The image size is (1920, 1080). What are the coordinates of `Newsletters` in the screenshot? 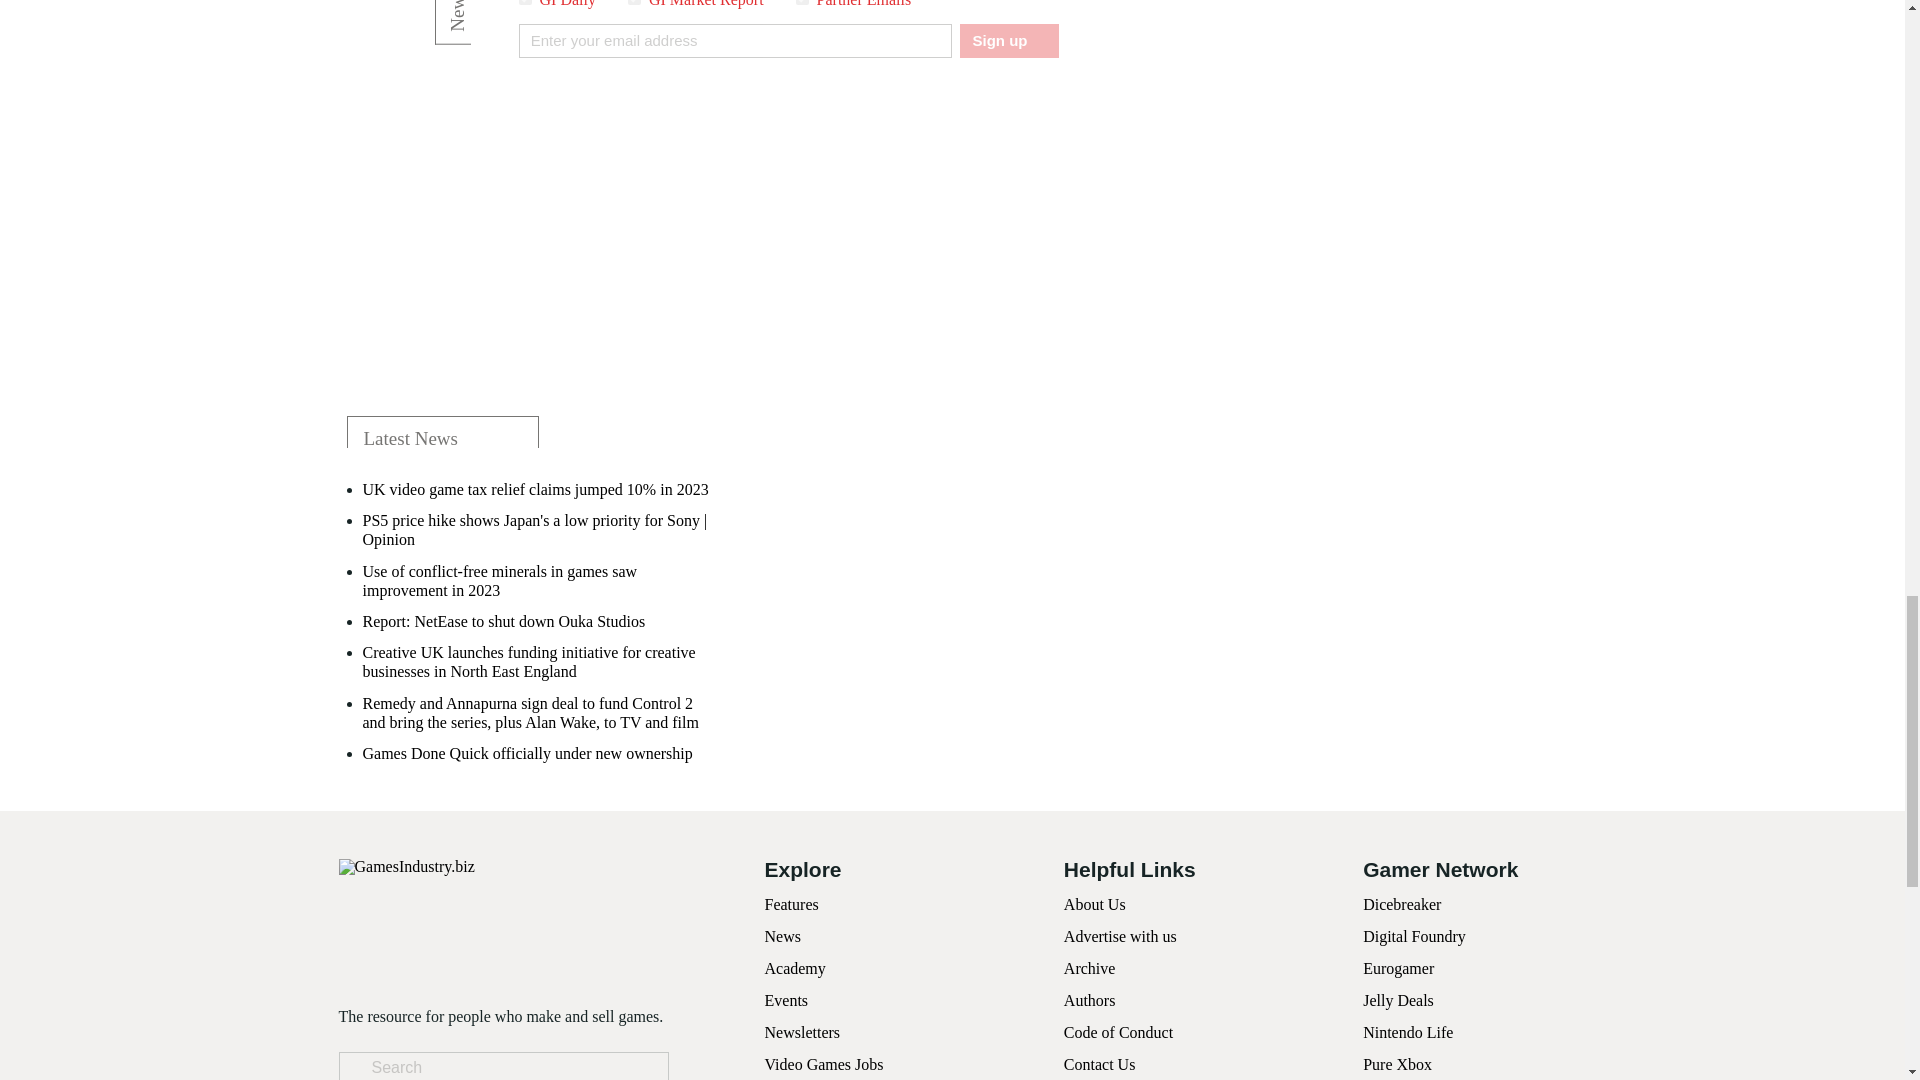 It's located at (802, 1032).